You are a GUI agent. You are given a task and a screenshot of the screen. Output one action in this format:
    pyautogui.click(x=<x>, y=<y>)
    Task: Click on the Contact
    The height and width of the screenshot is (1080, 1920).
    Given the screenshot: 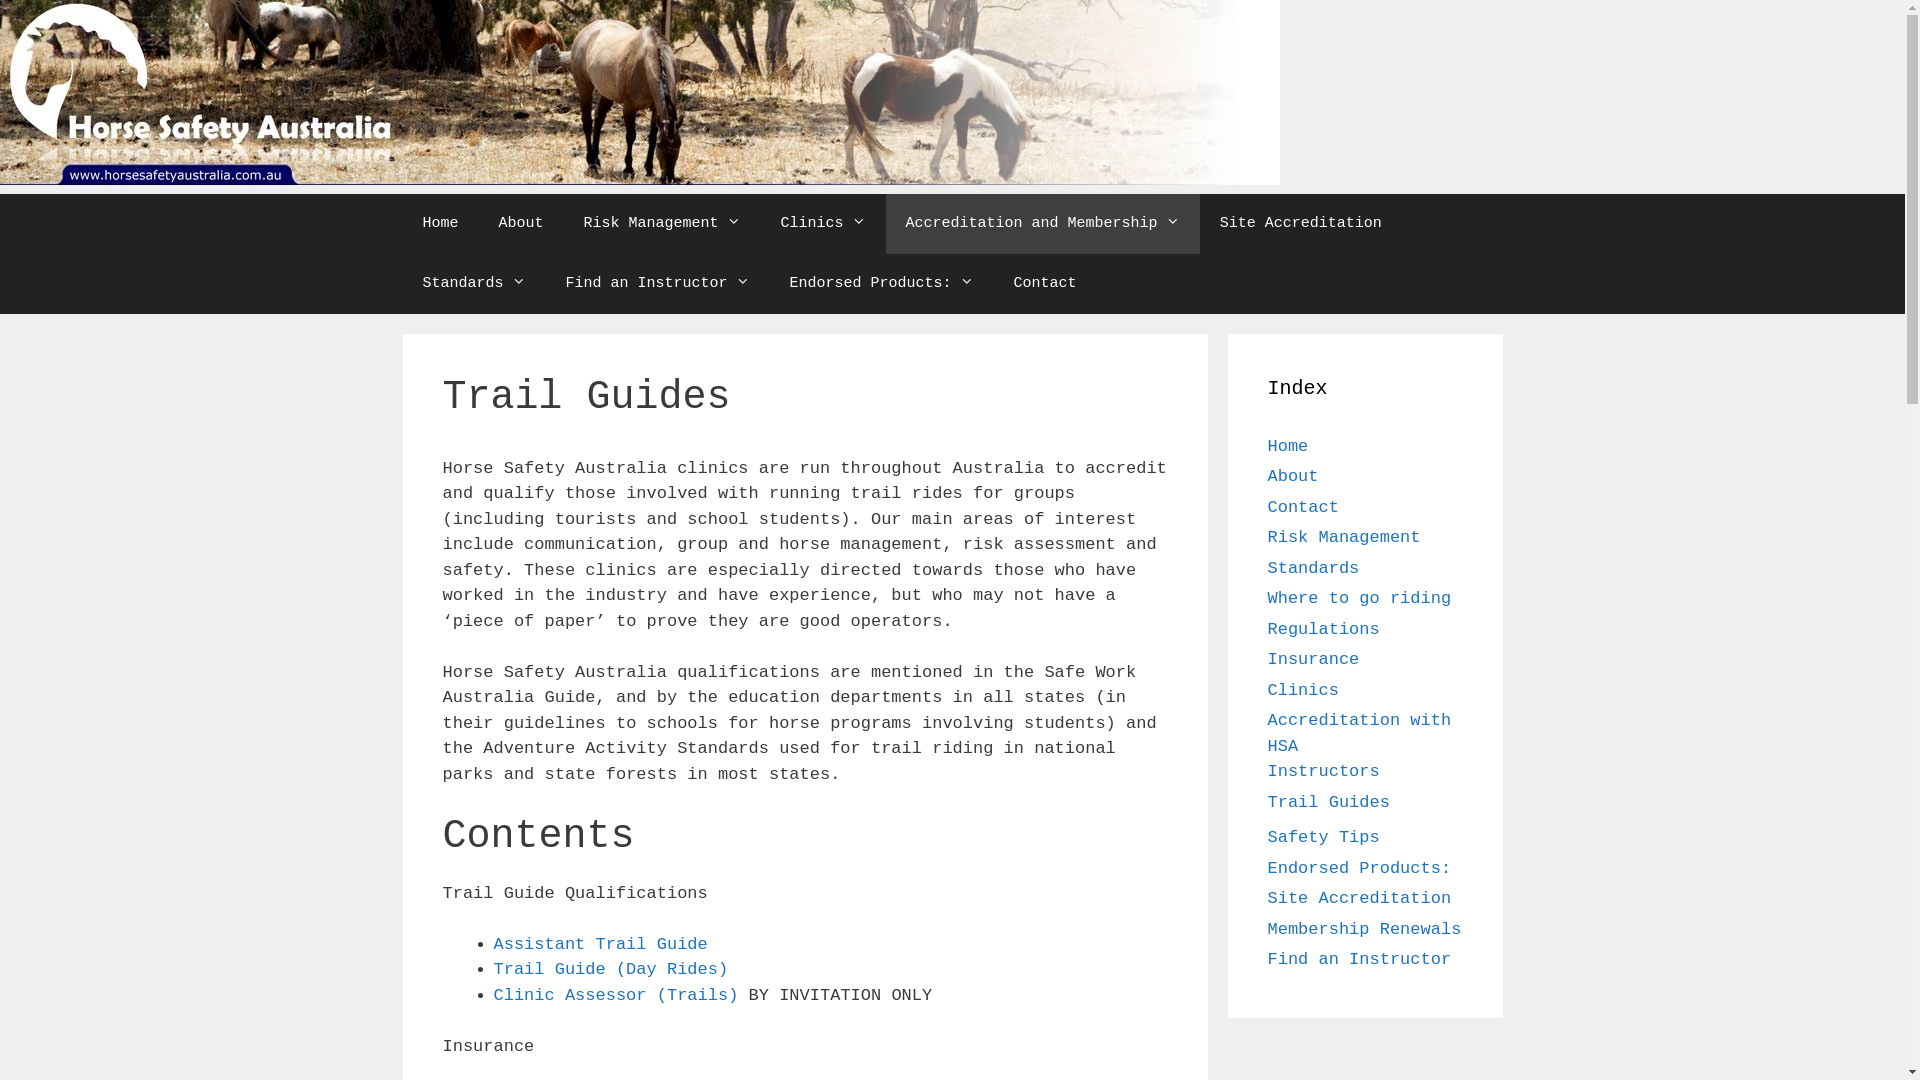 What is the action you would take?
    pyautogui.click(x=1046, y=284)
    